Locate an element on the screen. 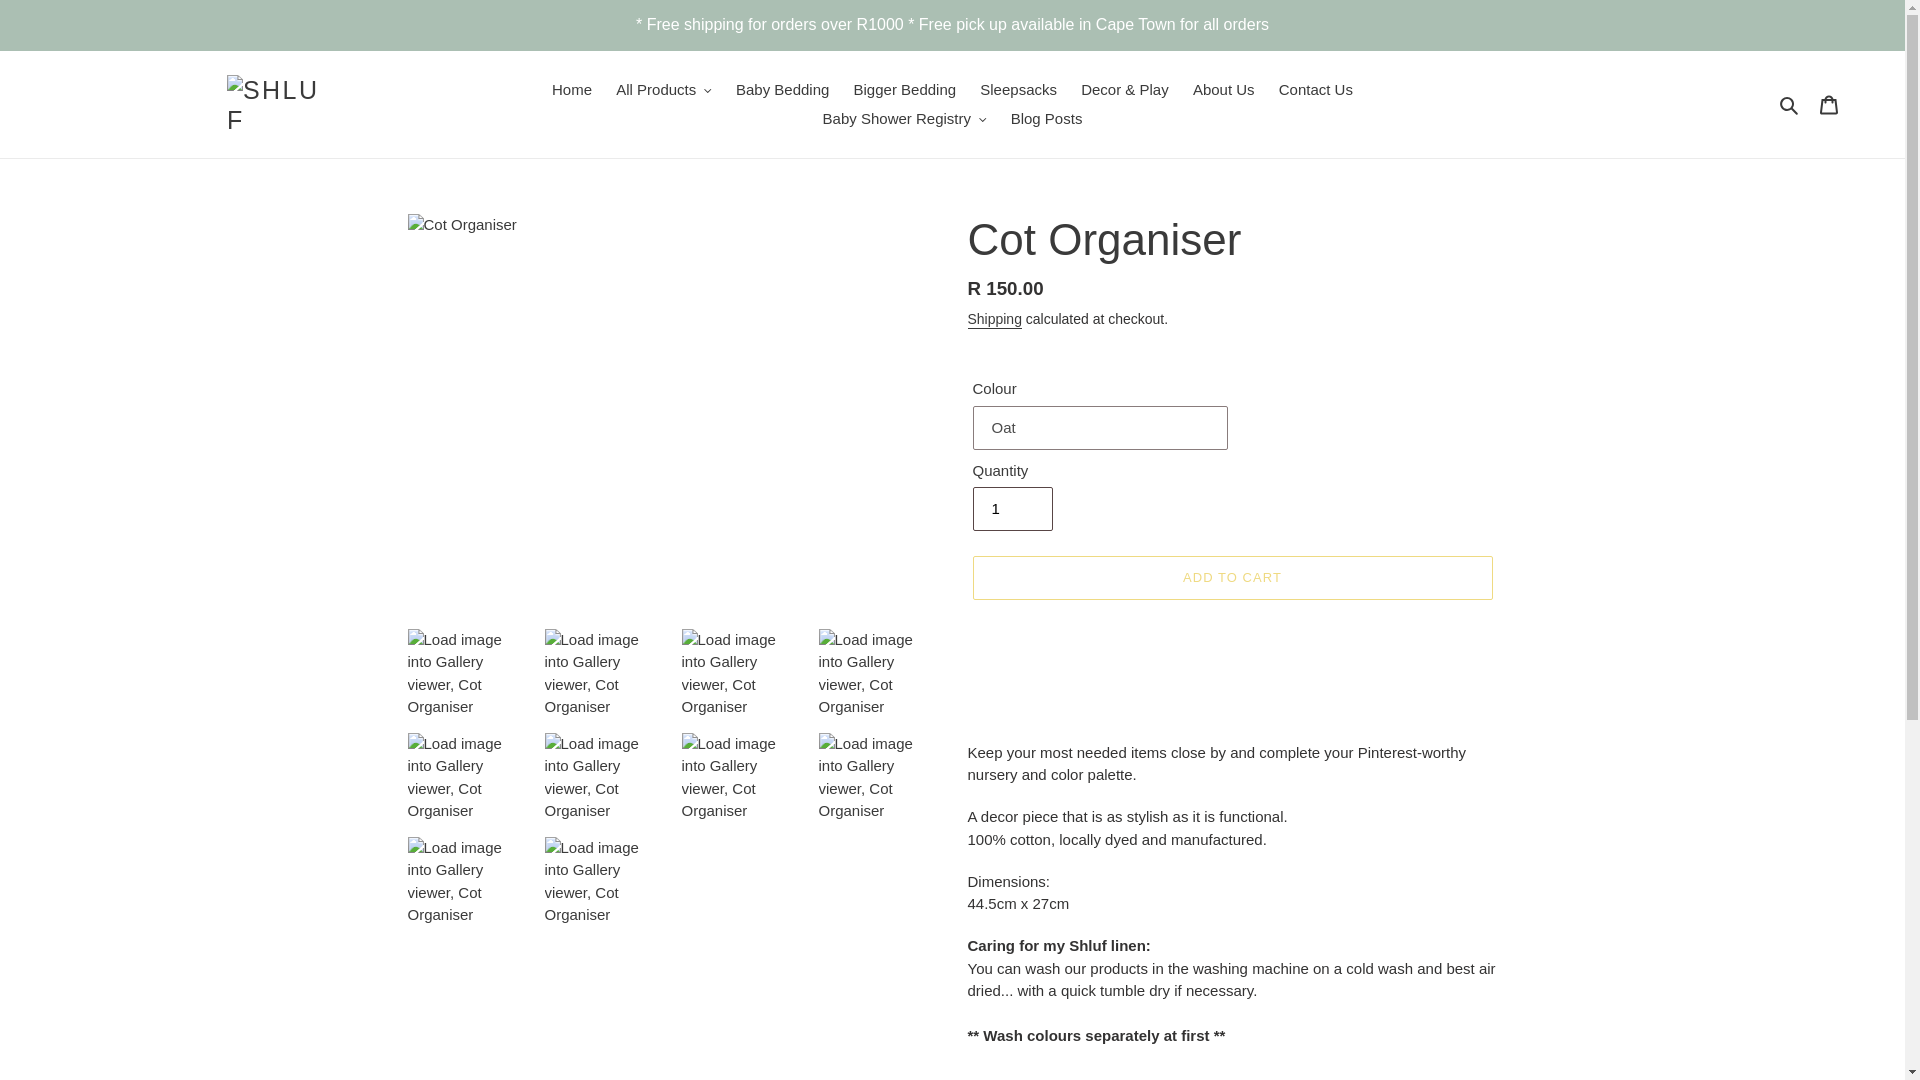 The width and height of the screenshot is (1920, 1080). Baby Bedding is located at coordinates (782, 90).